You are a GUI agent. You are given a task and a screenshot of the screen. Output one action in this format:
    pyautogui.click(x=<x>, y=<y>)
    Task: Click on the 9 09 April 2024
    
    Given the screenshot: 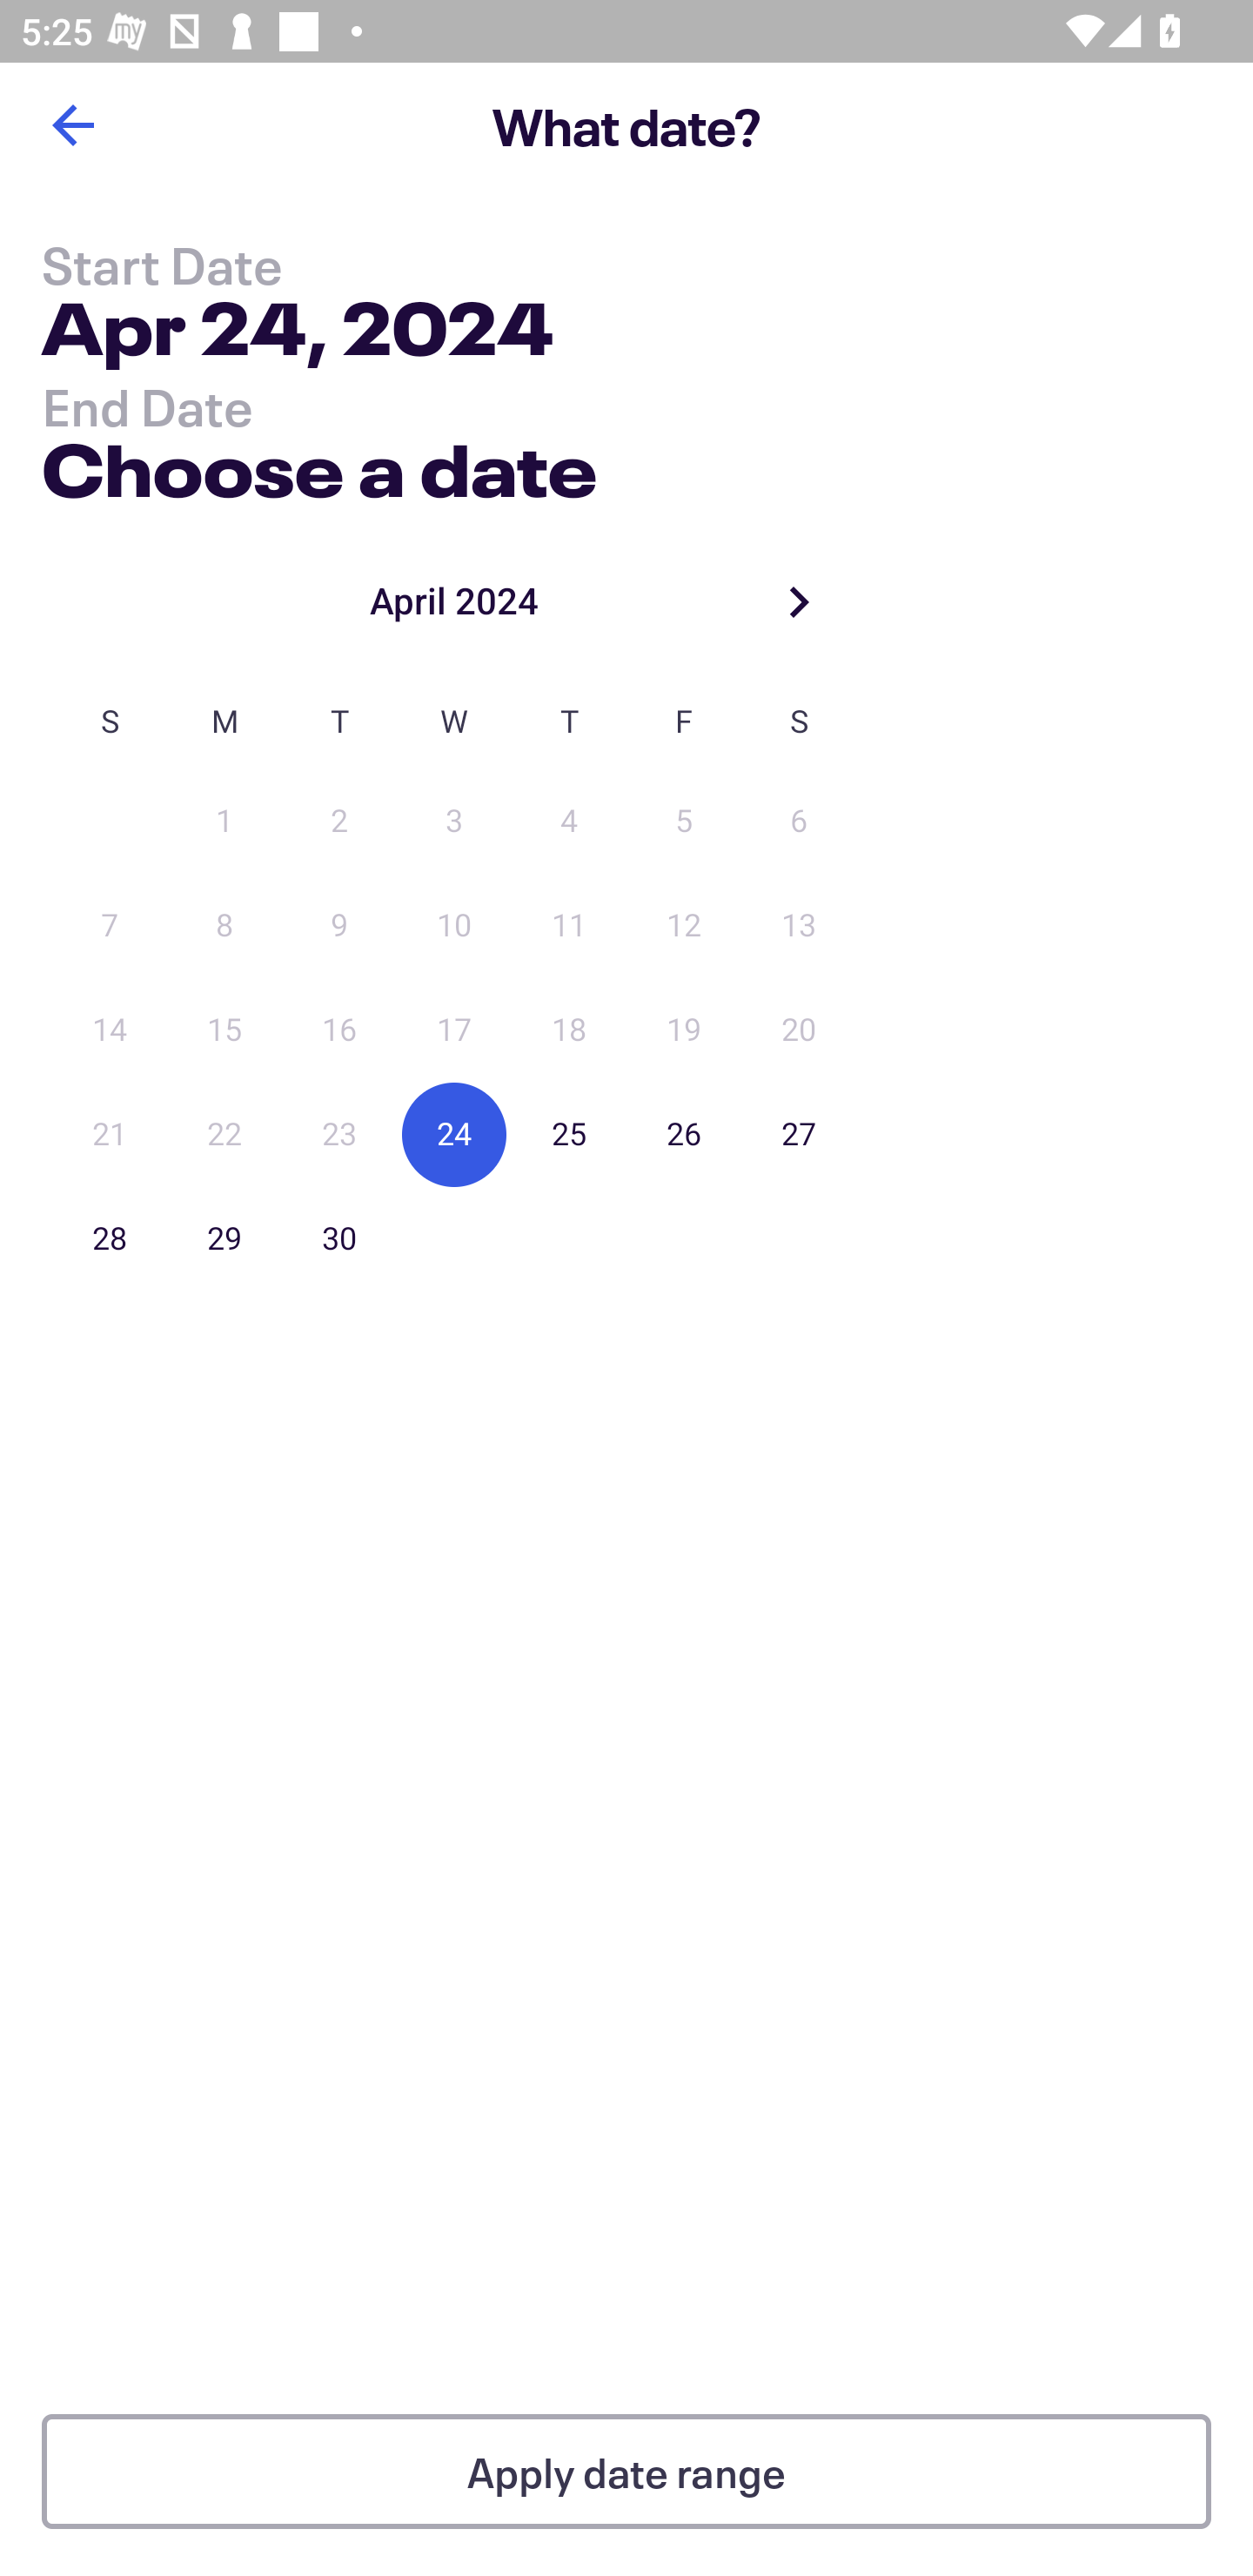 What is the action you would take?
    pyautogui.click(x=339, y=926)
    